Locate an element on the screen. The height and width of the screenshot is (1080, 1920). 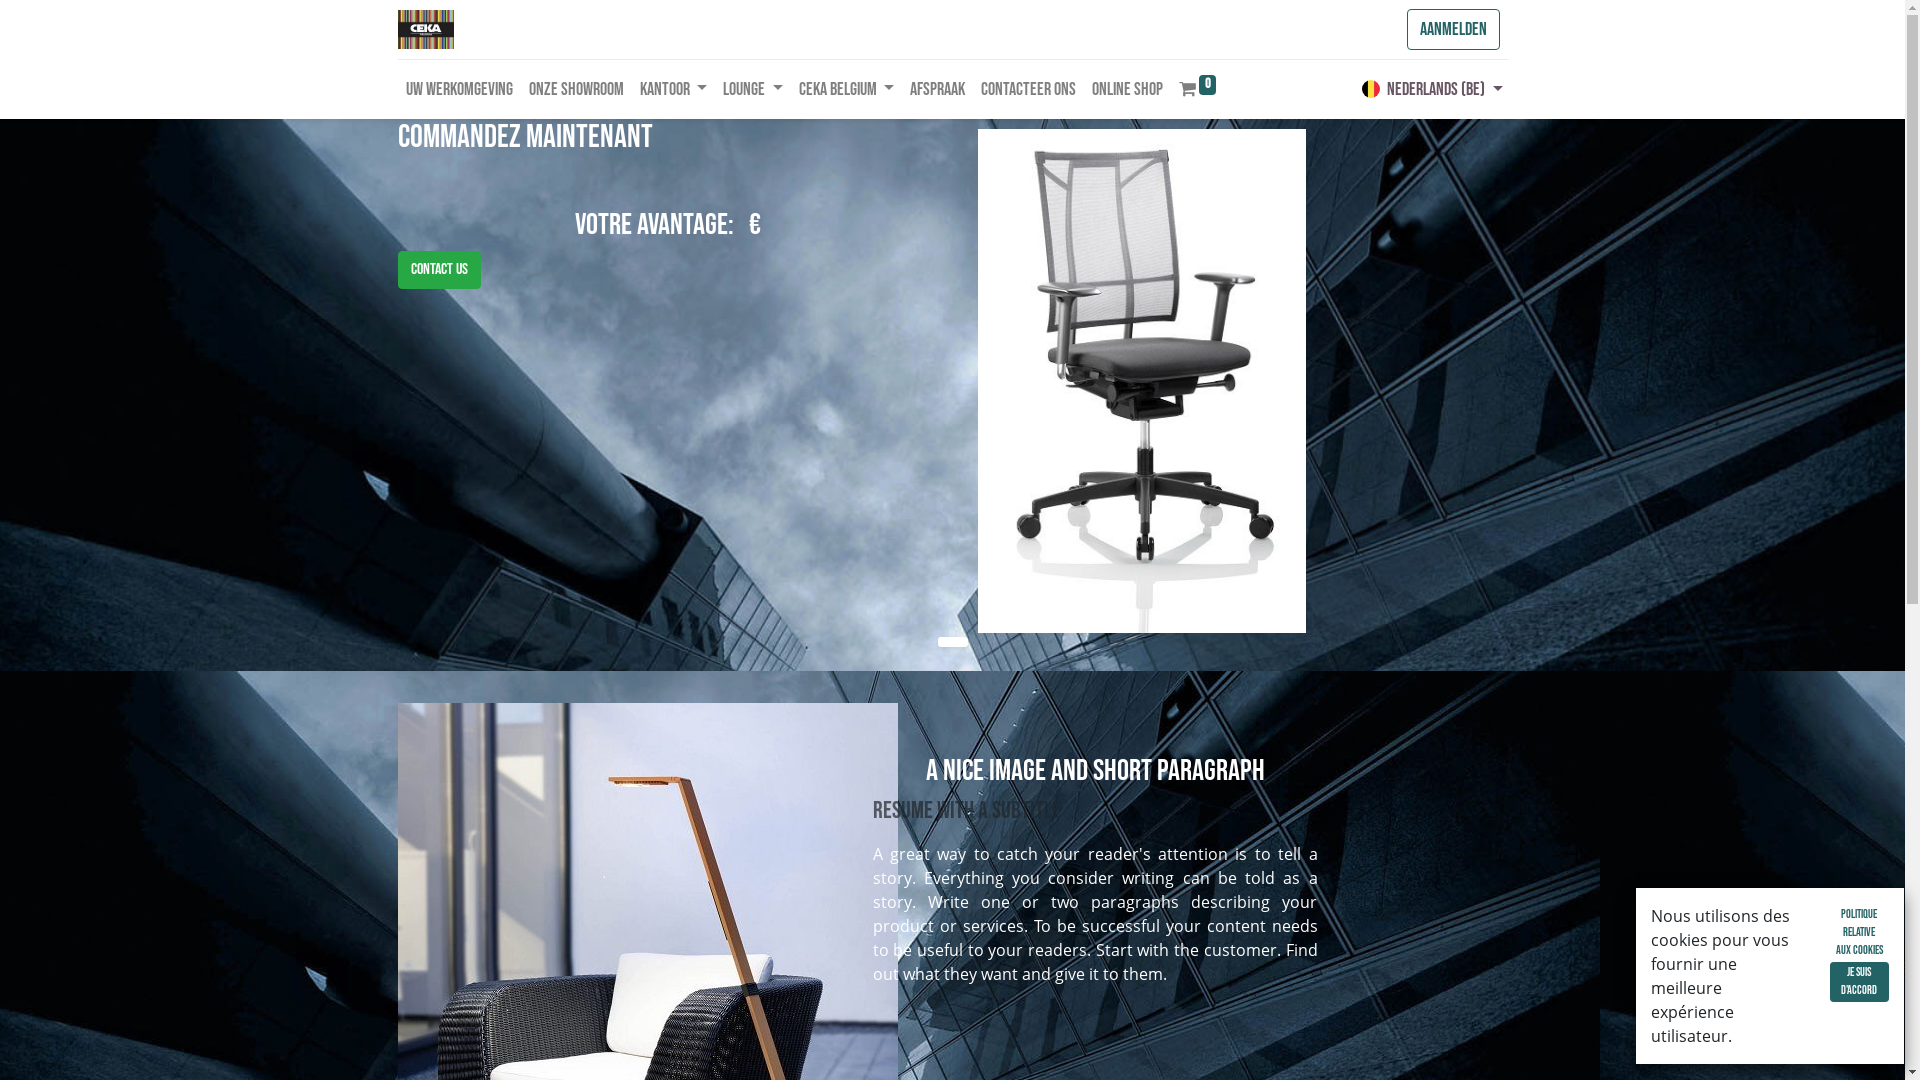
CEKA Belgium is located at coordinates (426, 30).